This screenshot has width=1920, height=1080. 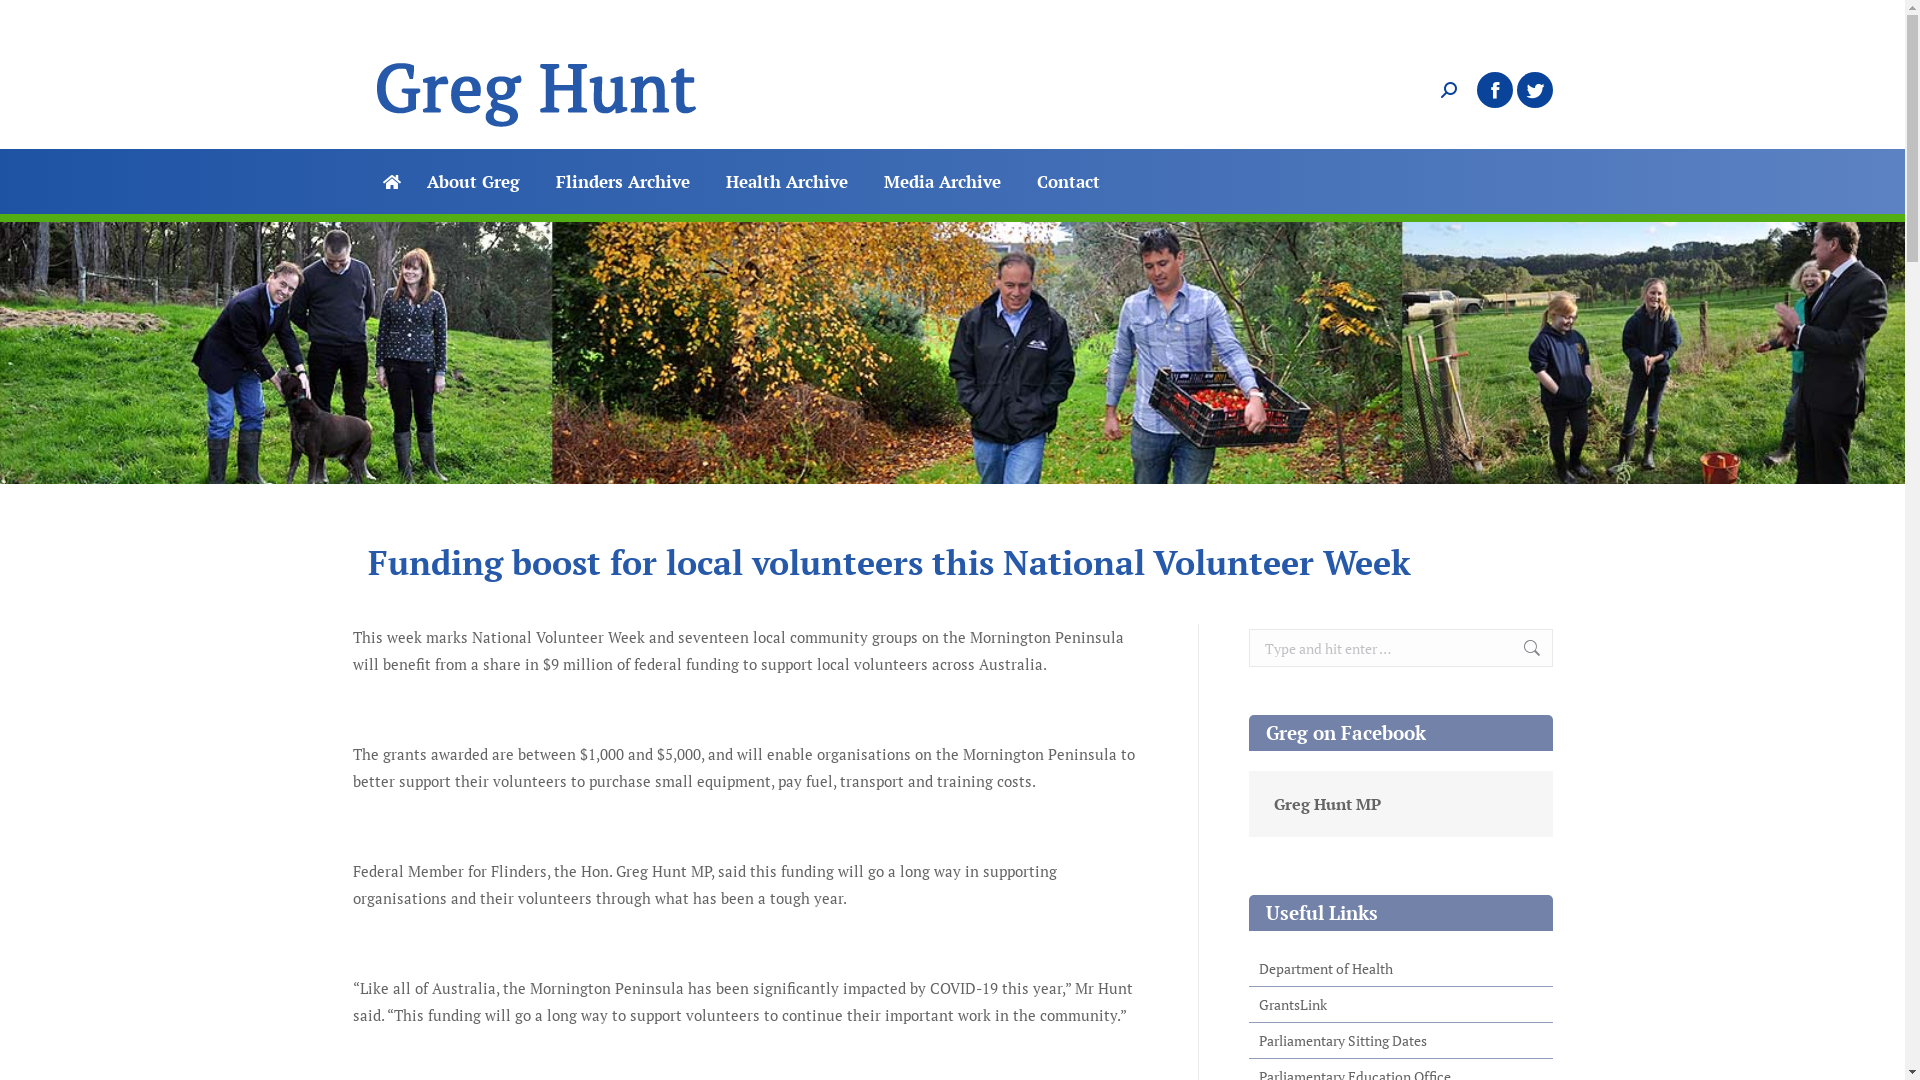 What do you see at coordinates (1400, 1005) in the screenshot?
I see `GrantsLink` at bounding box center [1400, 1005].